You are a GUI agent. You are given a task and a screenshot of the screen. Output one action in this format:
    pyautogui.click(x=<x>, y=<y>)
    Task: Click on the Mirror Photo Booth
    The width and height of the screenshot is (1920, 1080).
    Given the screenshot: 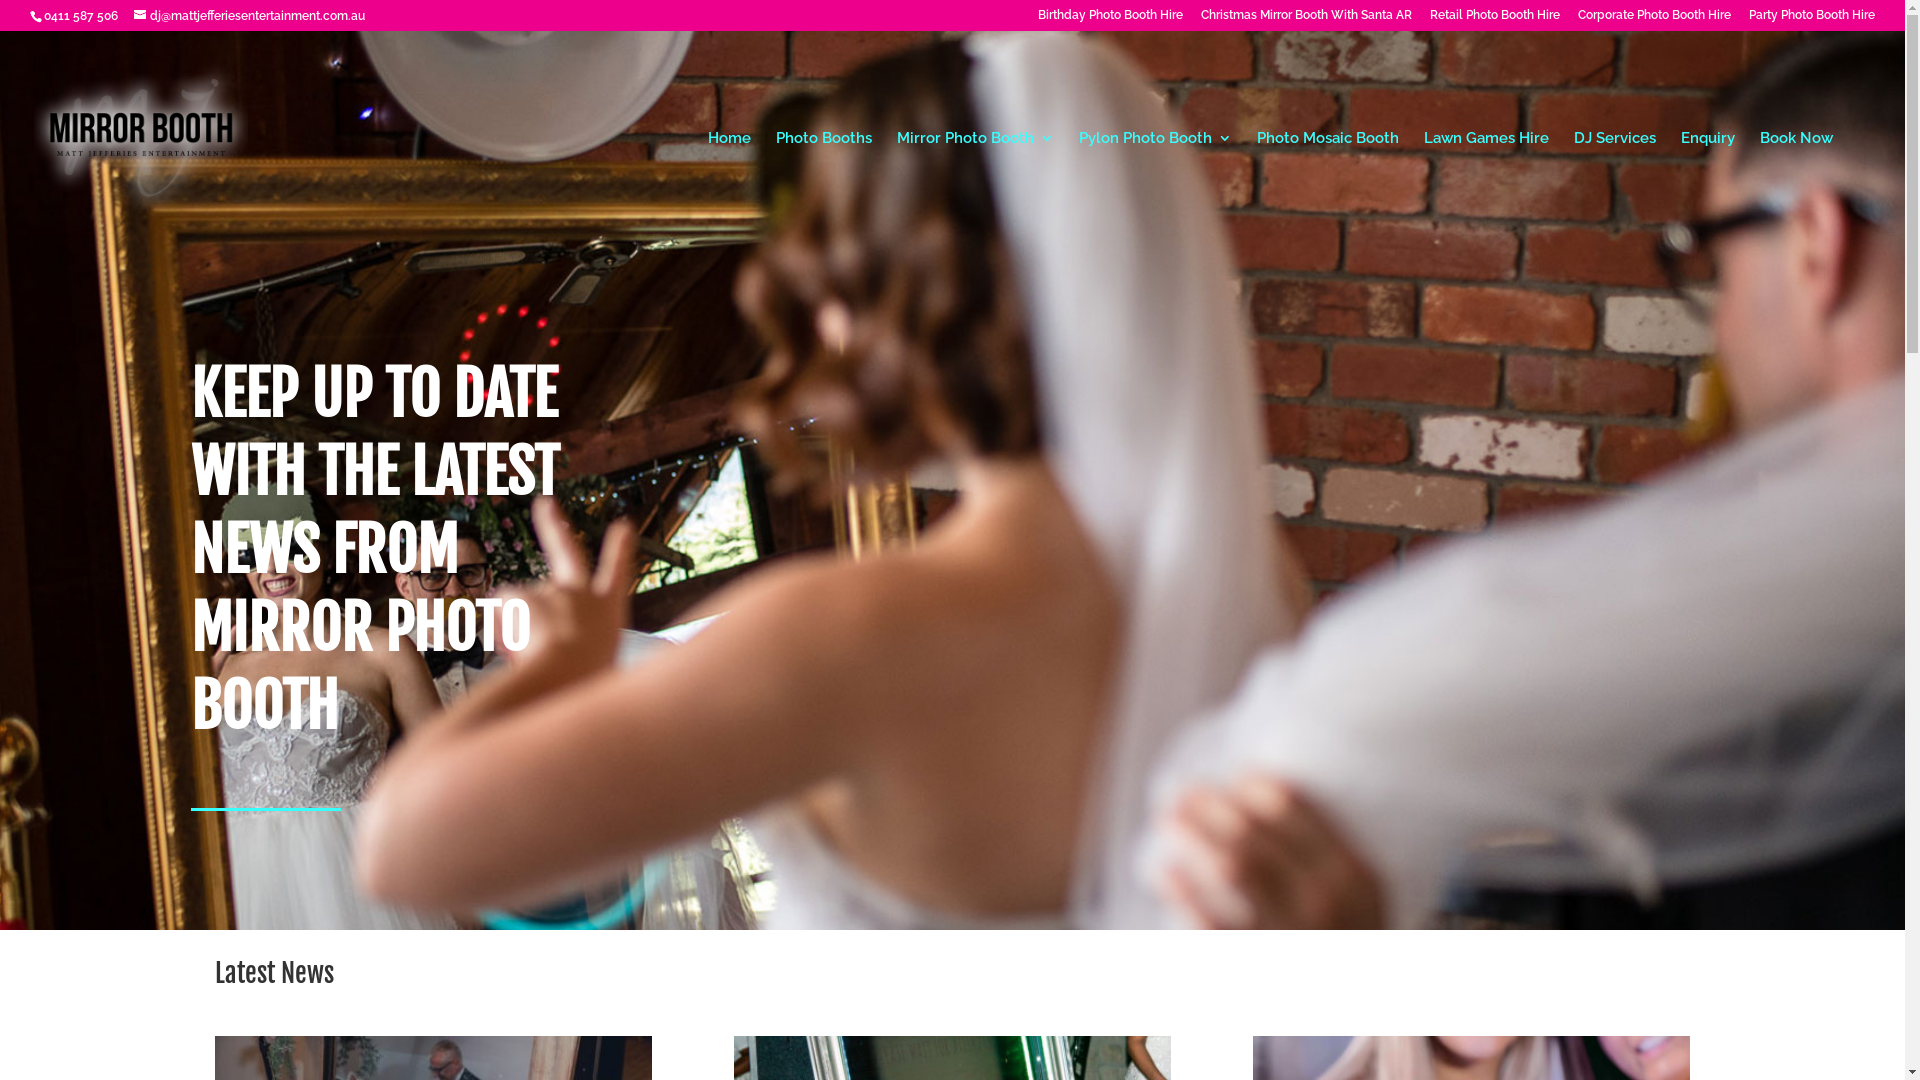 What is the action you would take?
    pyautogui.click(x=976, y=188)
    